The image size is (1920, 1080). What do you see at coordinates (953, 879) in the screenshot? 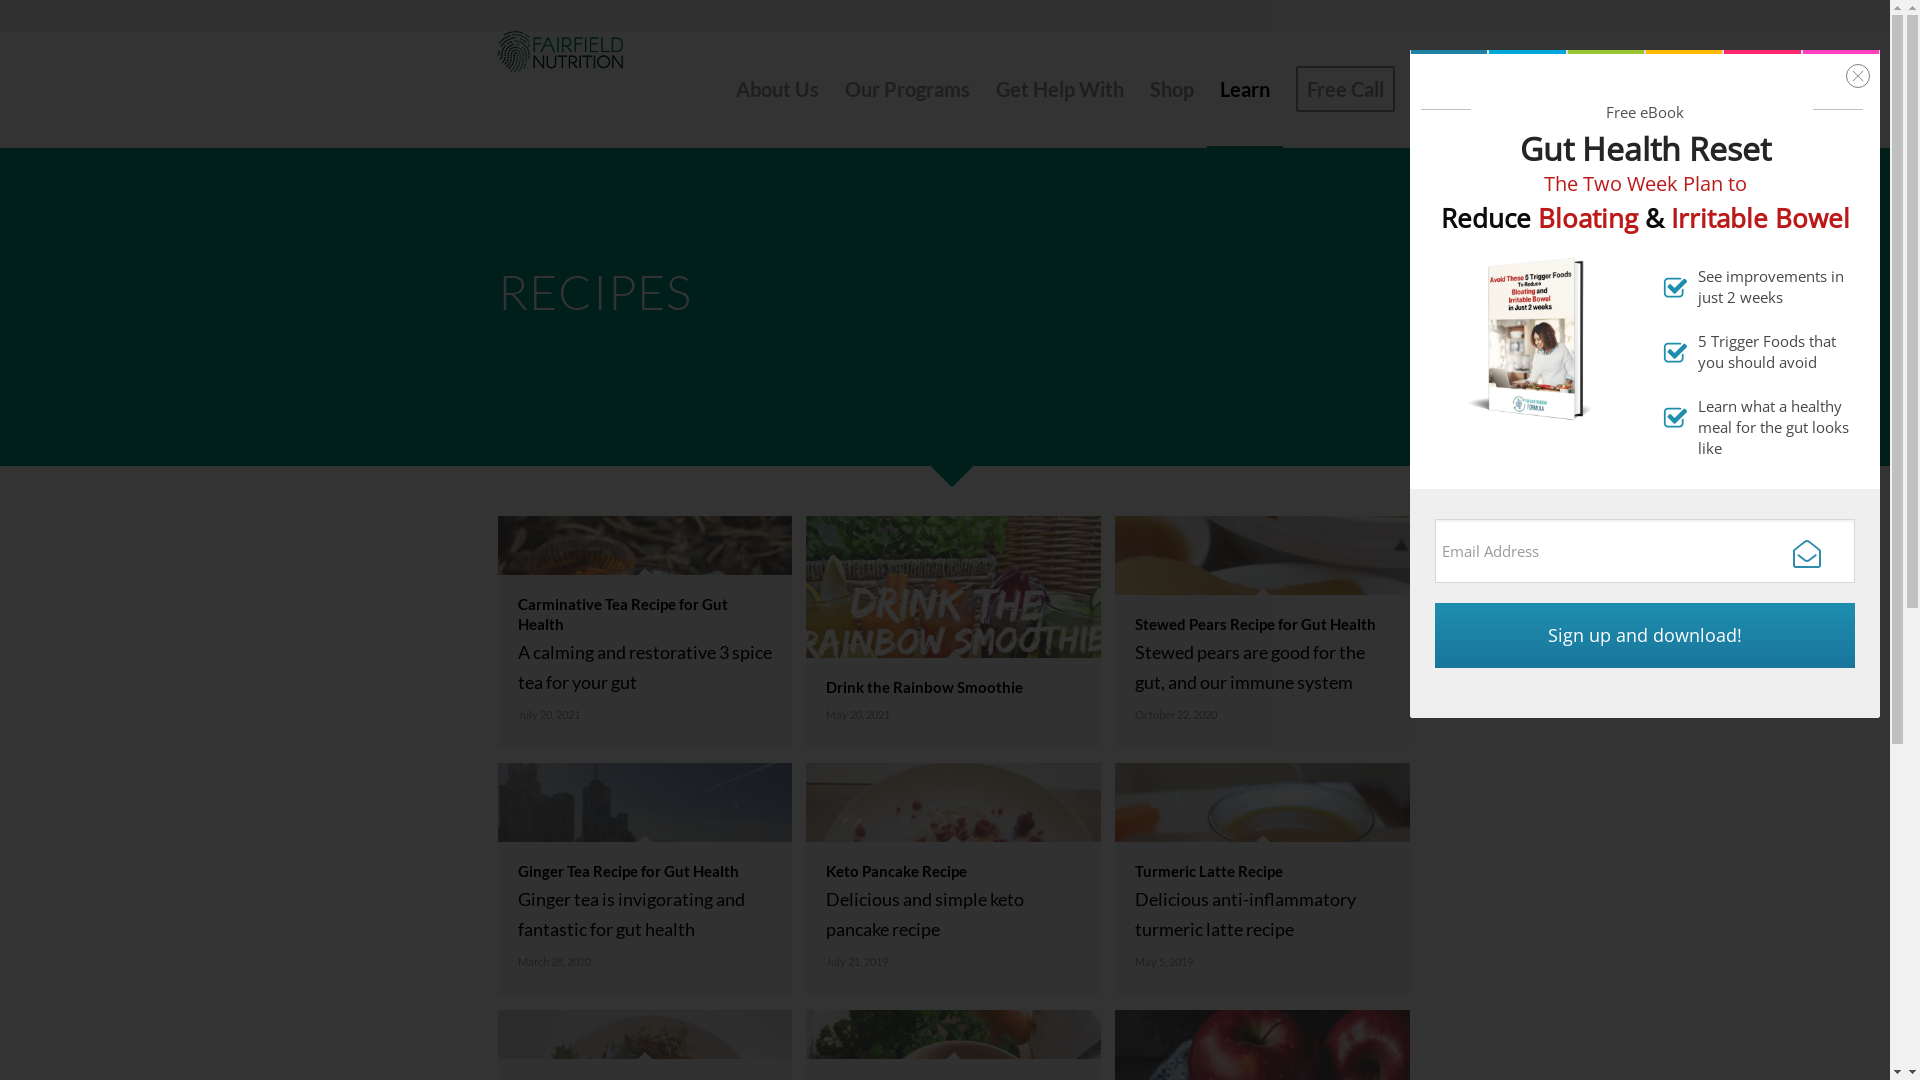
I see `Keto Pancakes` at bounding box center [953, 879].